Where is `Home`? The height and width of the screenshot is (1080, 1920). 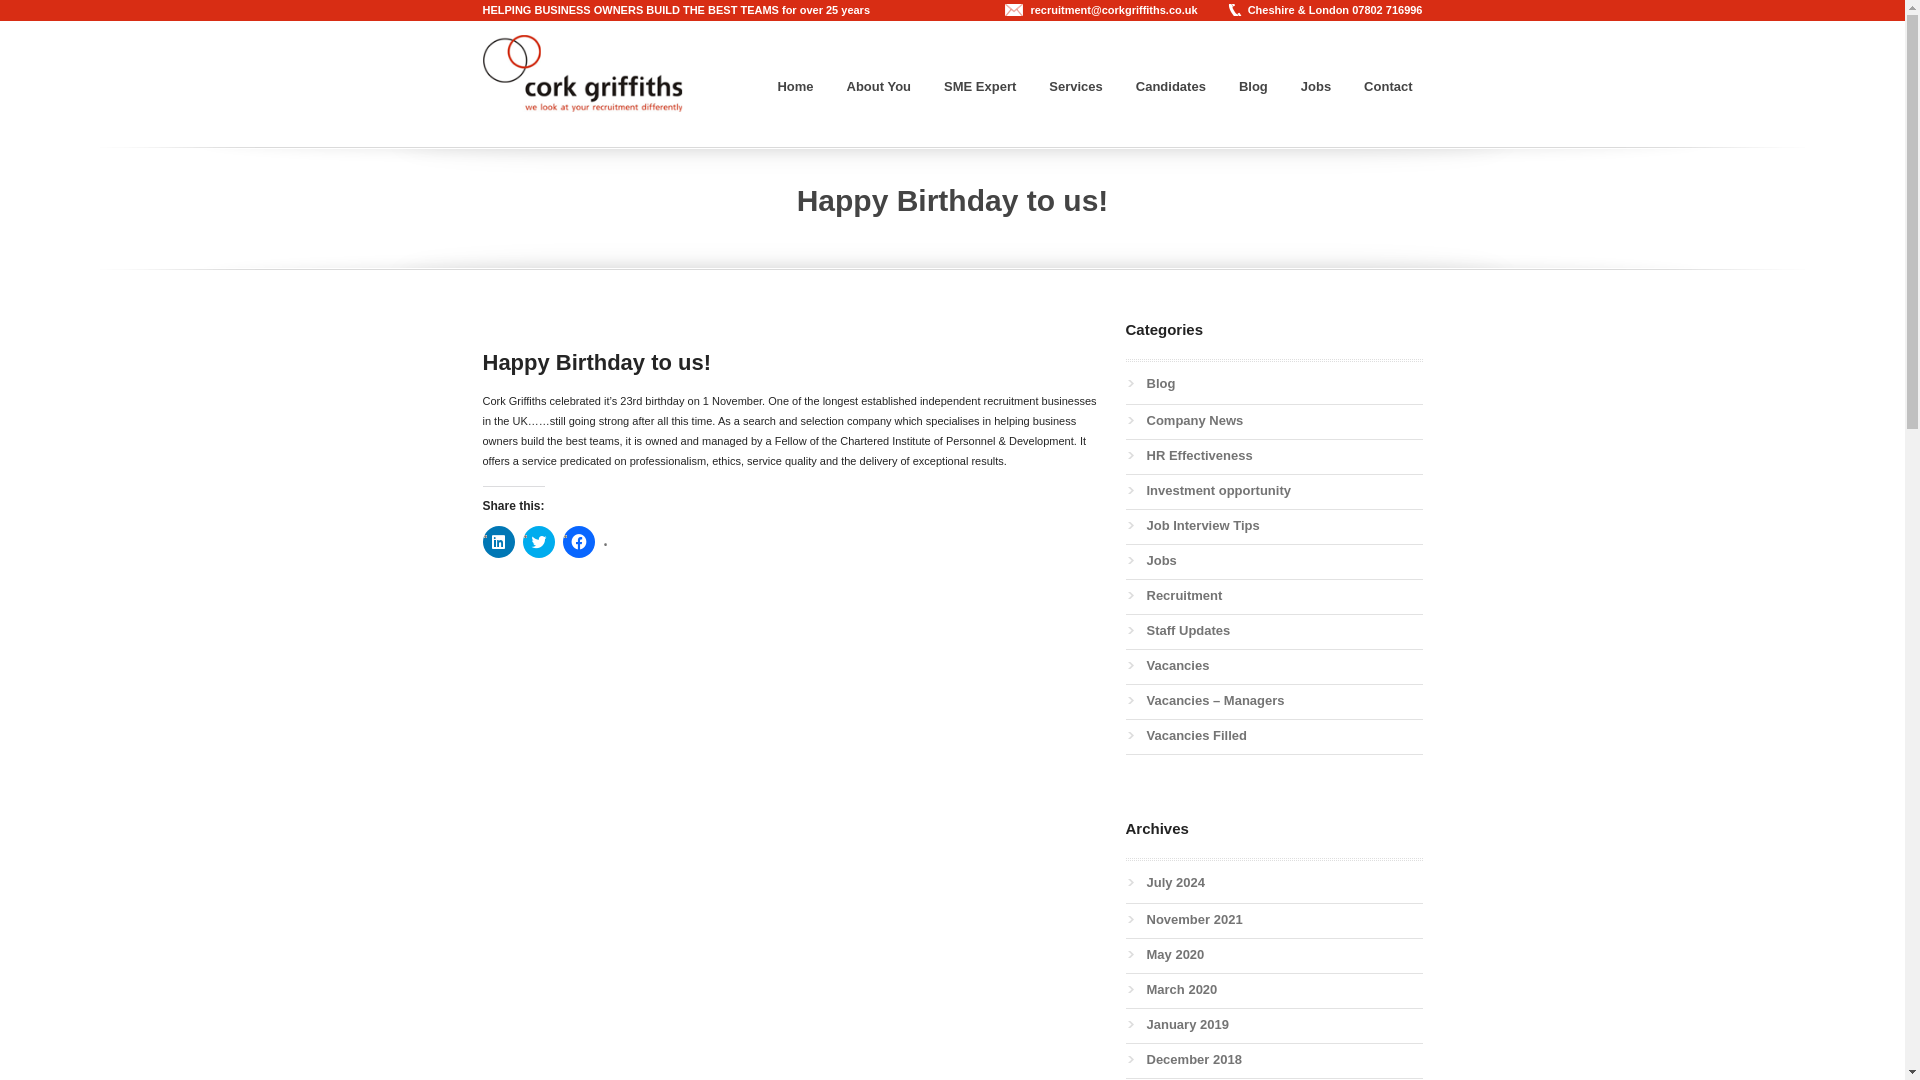
Home is located at coordinates (794, 86).